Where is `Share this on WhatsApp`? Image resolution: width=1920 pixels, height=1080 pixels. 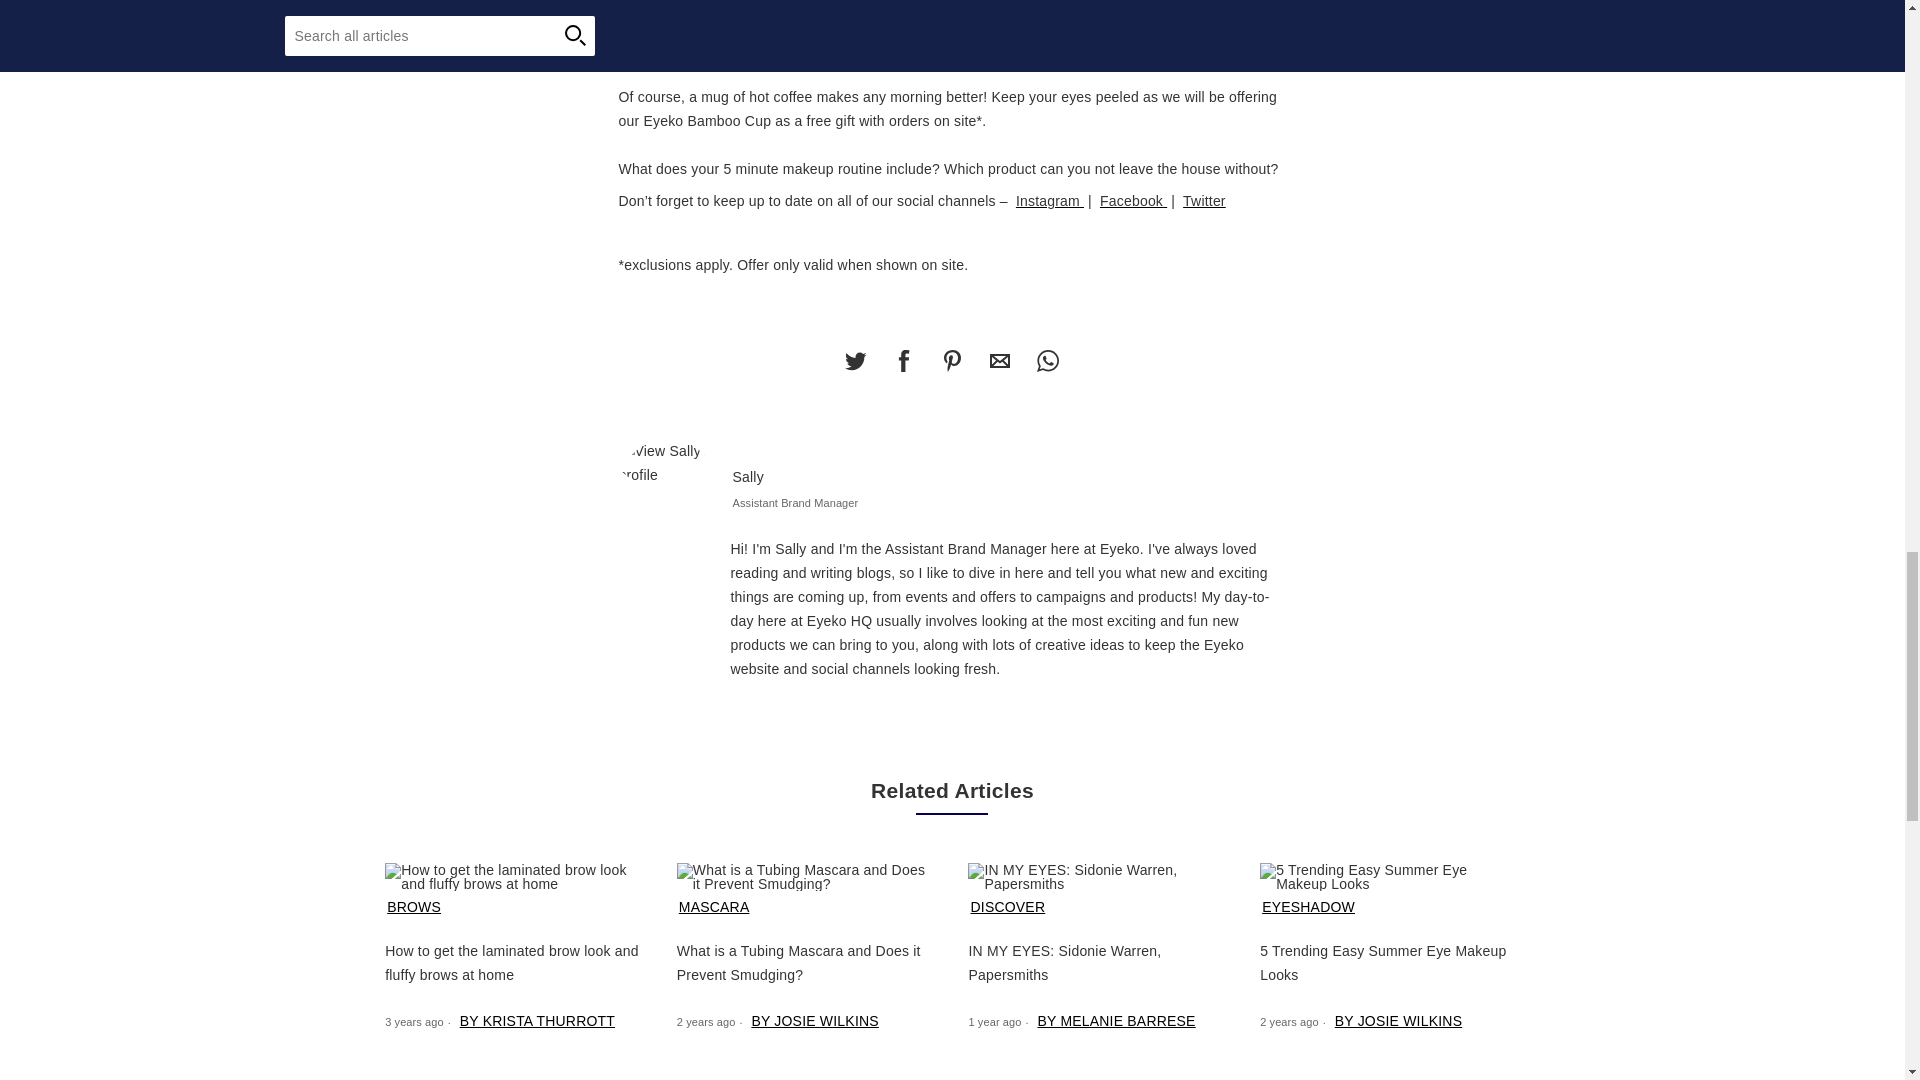
Share this on WhatsApp is located at coordinates (1047, 361).